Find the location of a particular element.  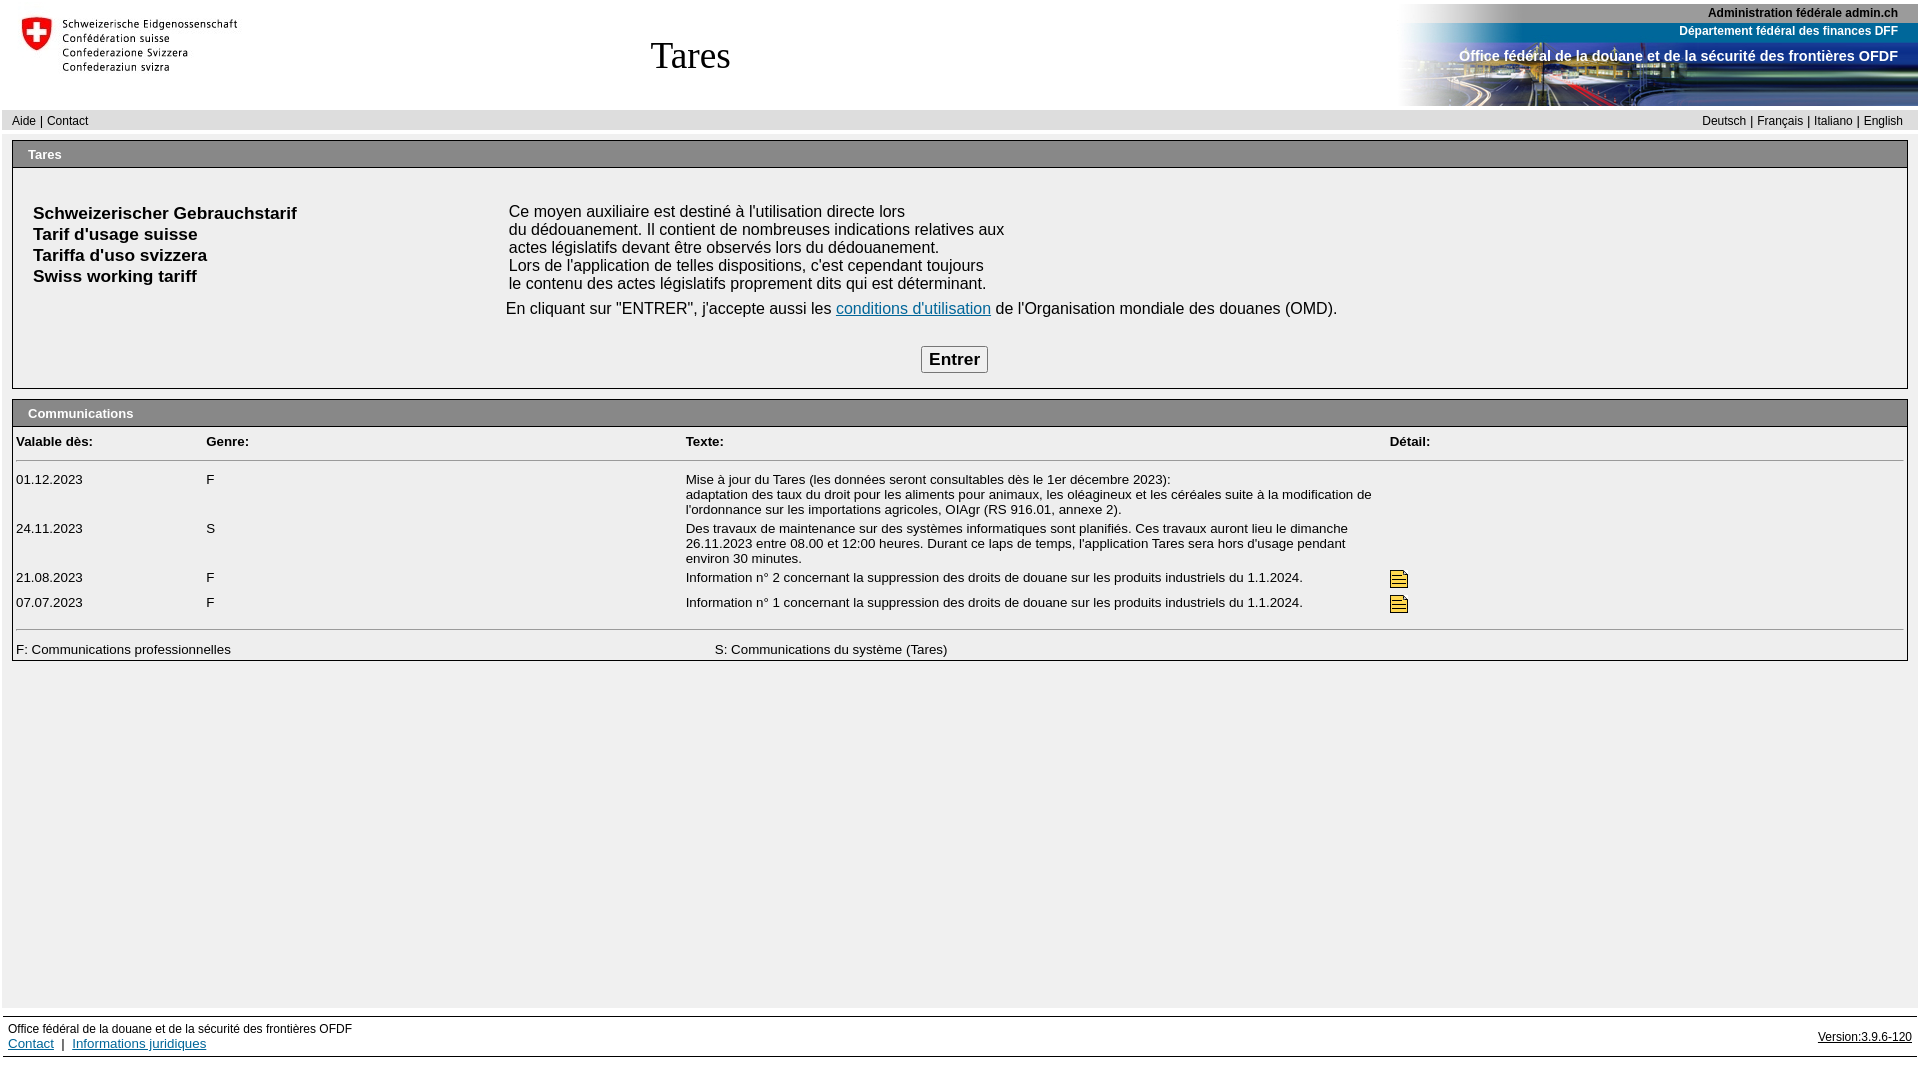

Ouvrir document de communication is located at coordinates (1399, 604).